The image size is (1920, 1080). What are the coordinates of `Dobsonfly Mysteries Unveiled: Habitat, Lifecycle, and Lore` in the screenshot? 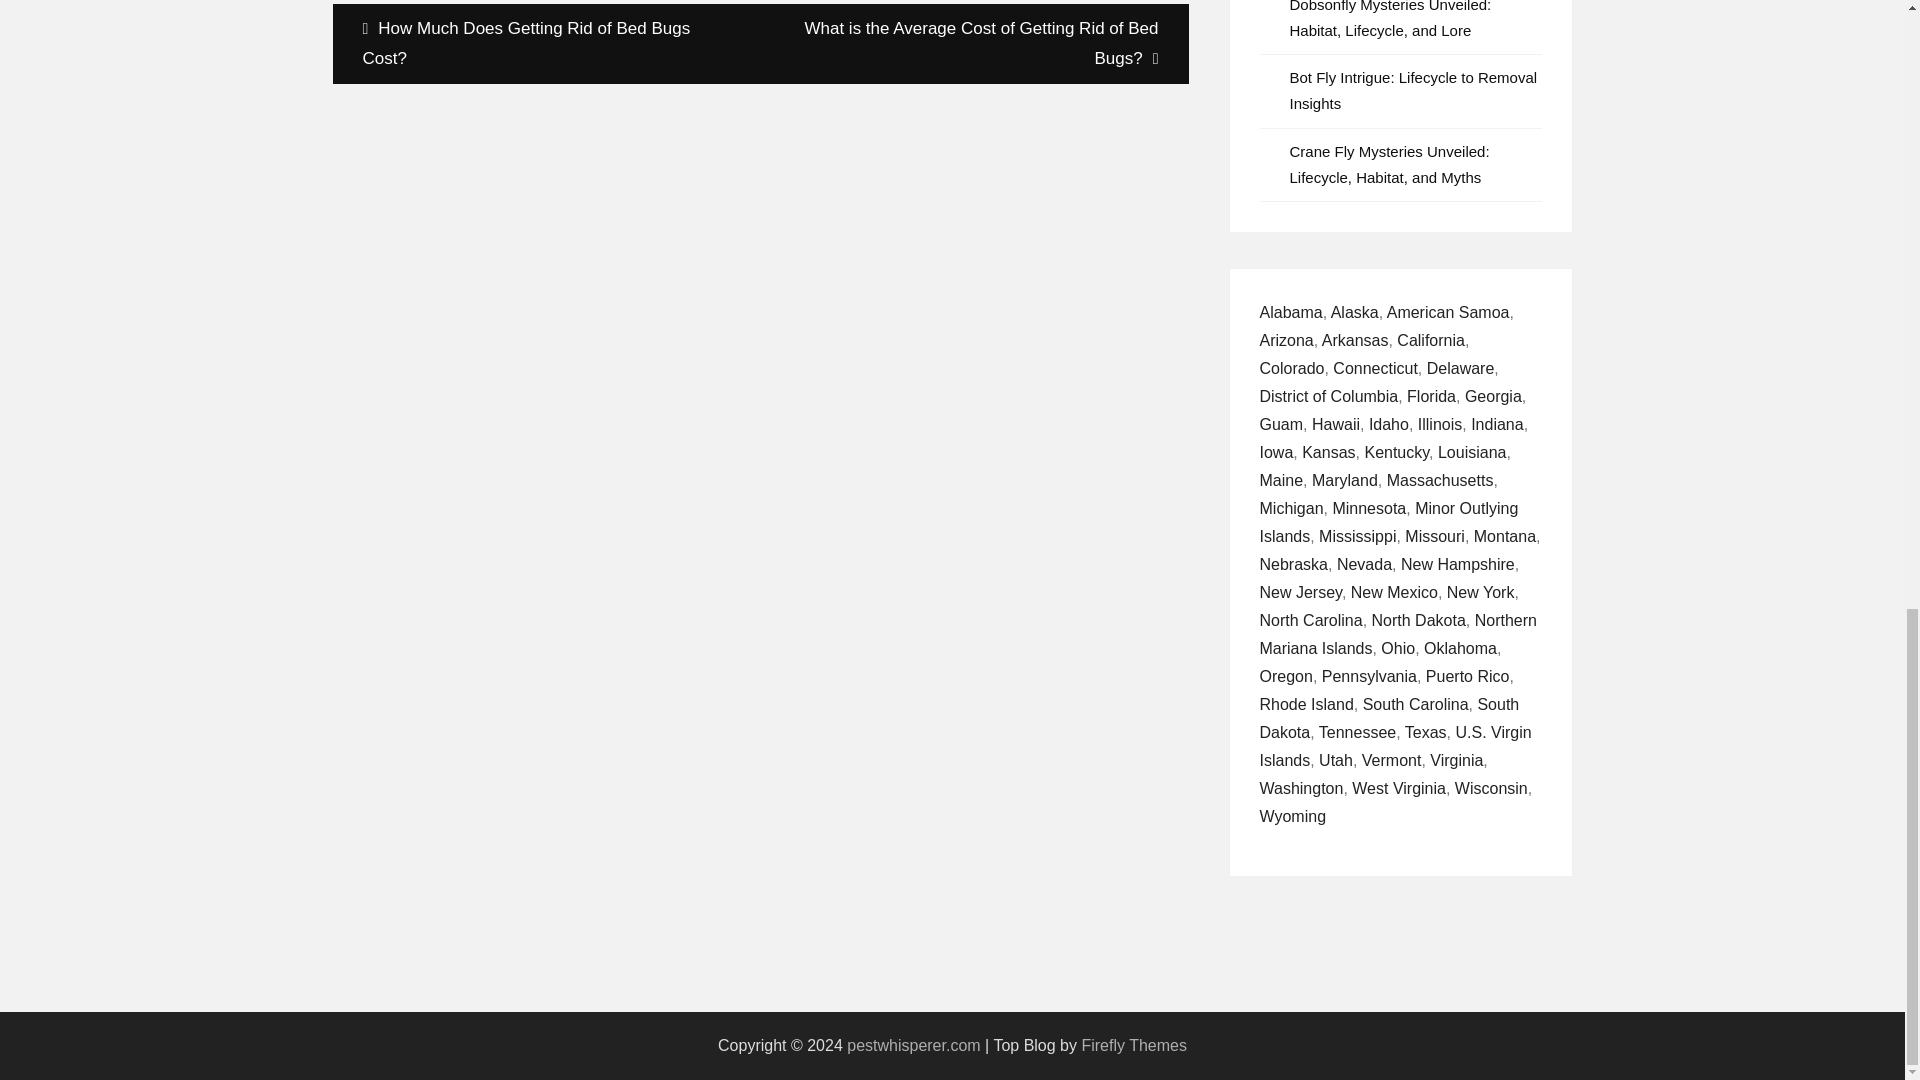 It's located at (1390, 19).